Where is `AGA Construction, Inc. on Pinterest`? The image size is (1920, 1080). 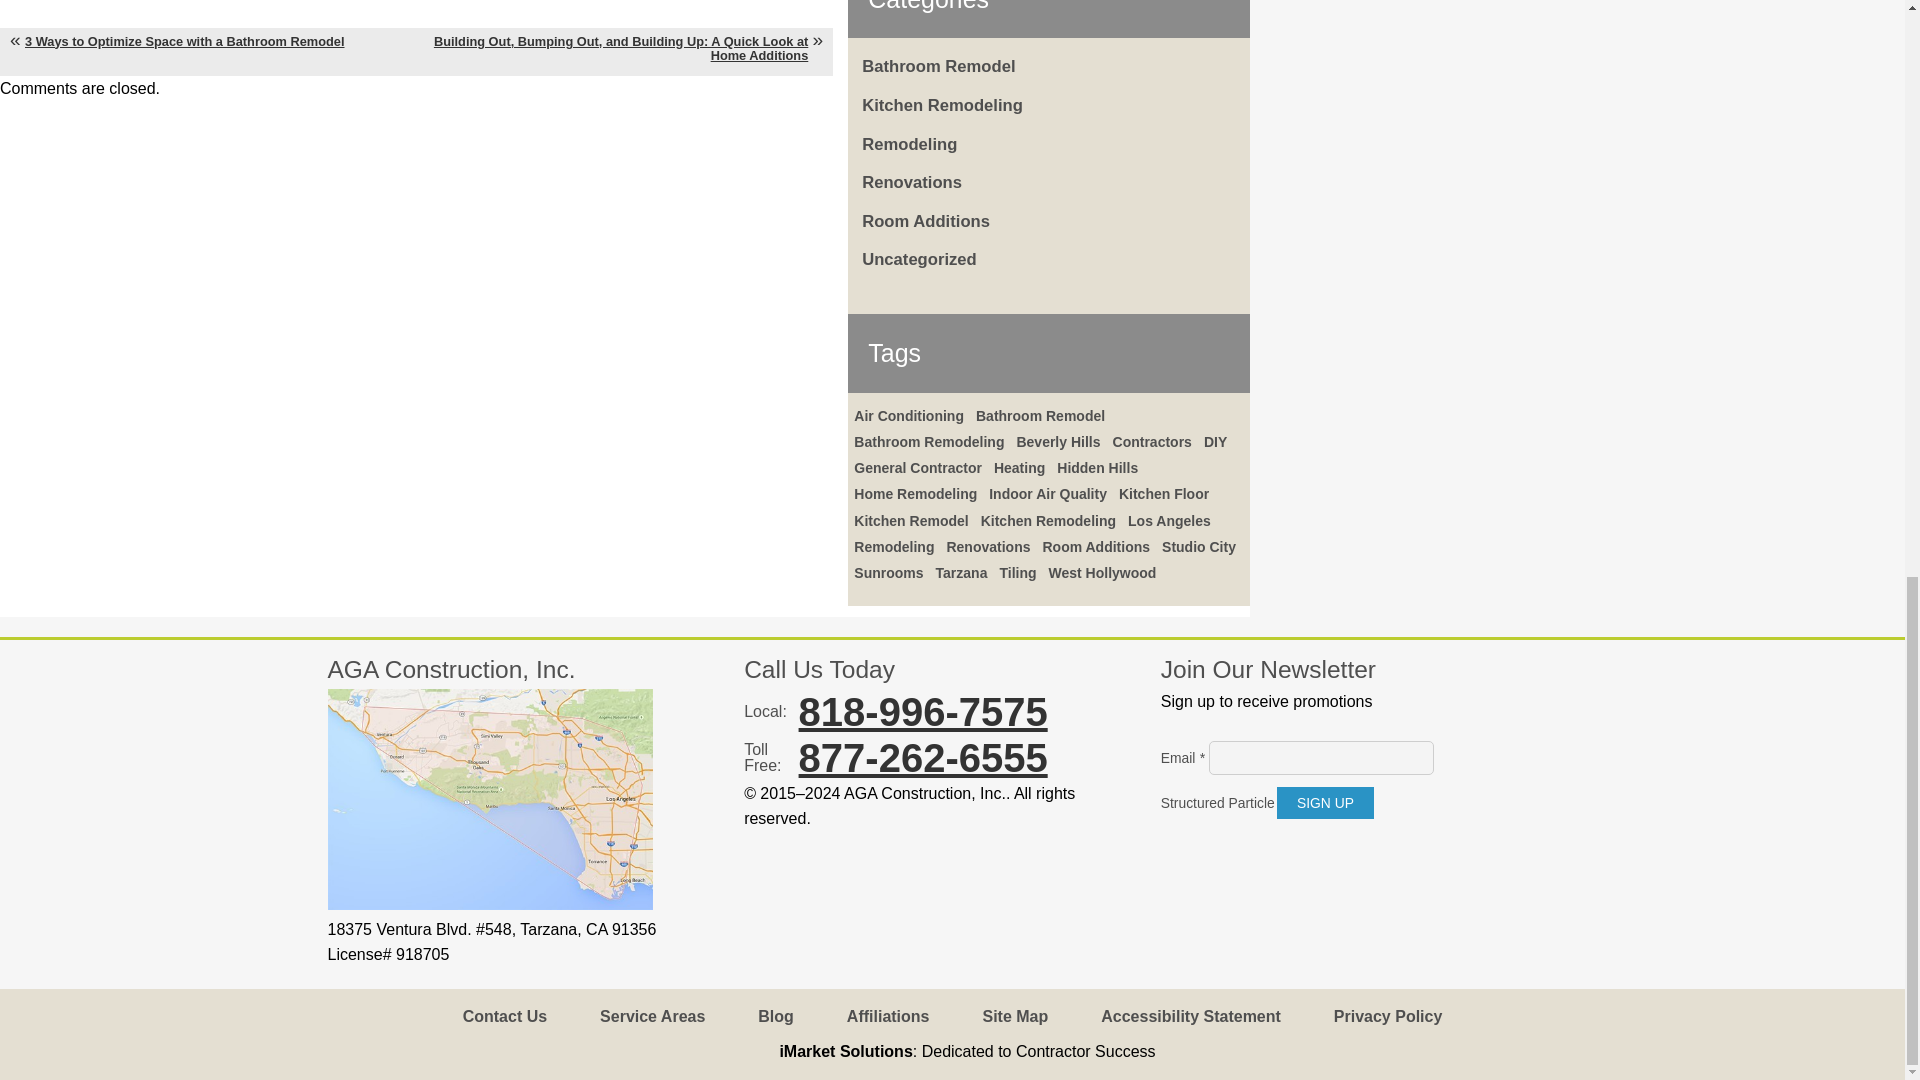 AGA Construction, Inc. on Pinterest is located at coordinates (1288, 856).